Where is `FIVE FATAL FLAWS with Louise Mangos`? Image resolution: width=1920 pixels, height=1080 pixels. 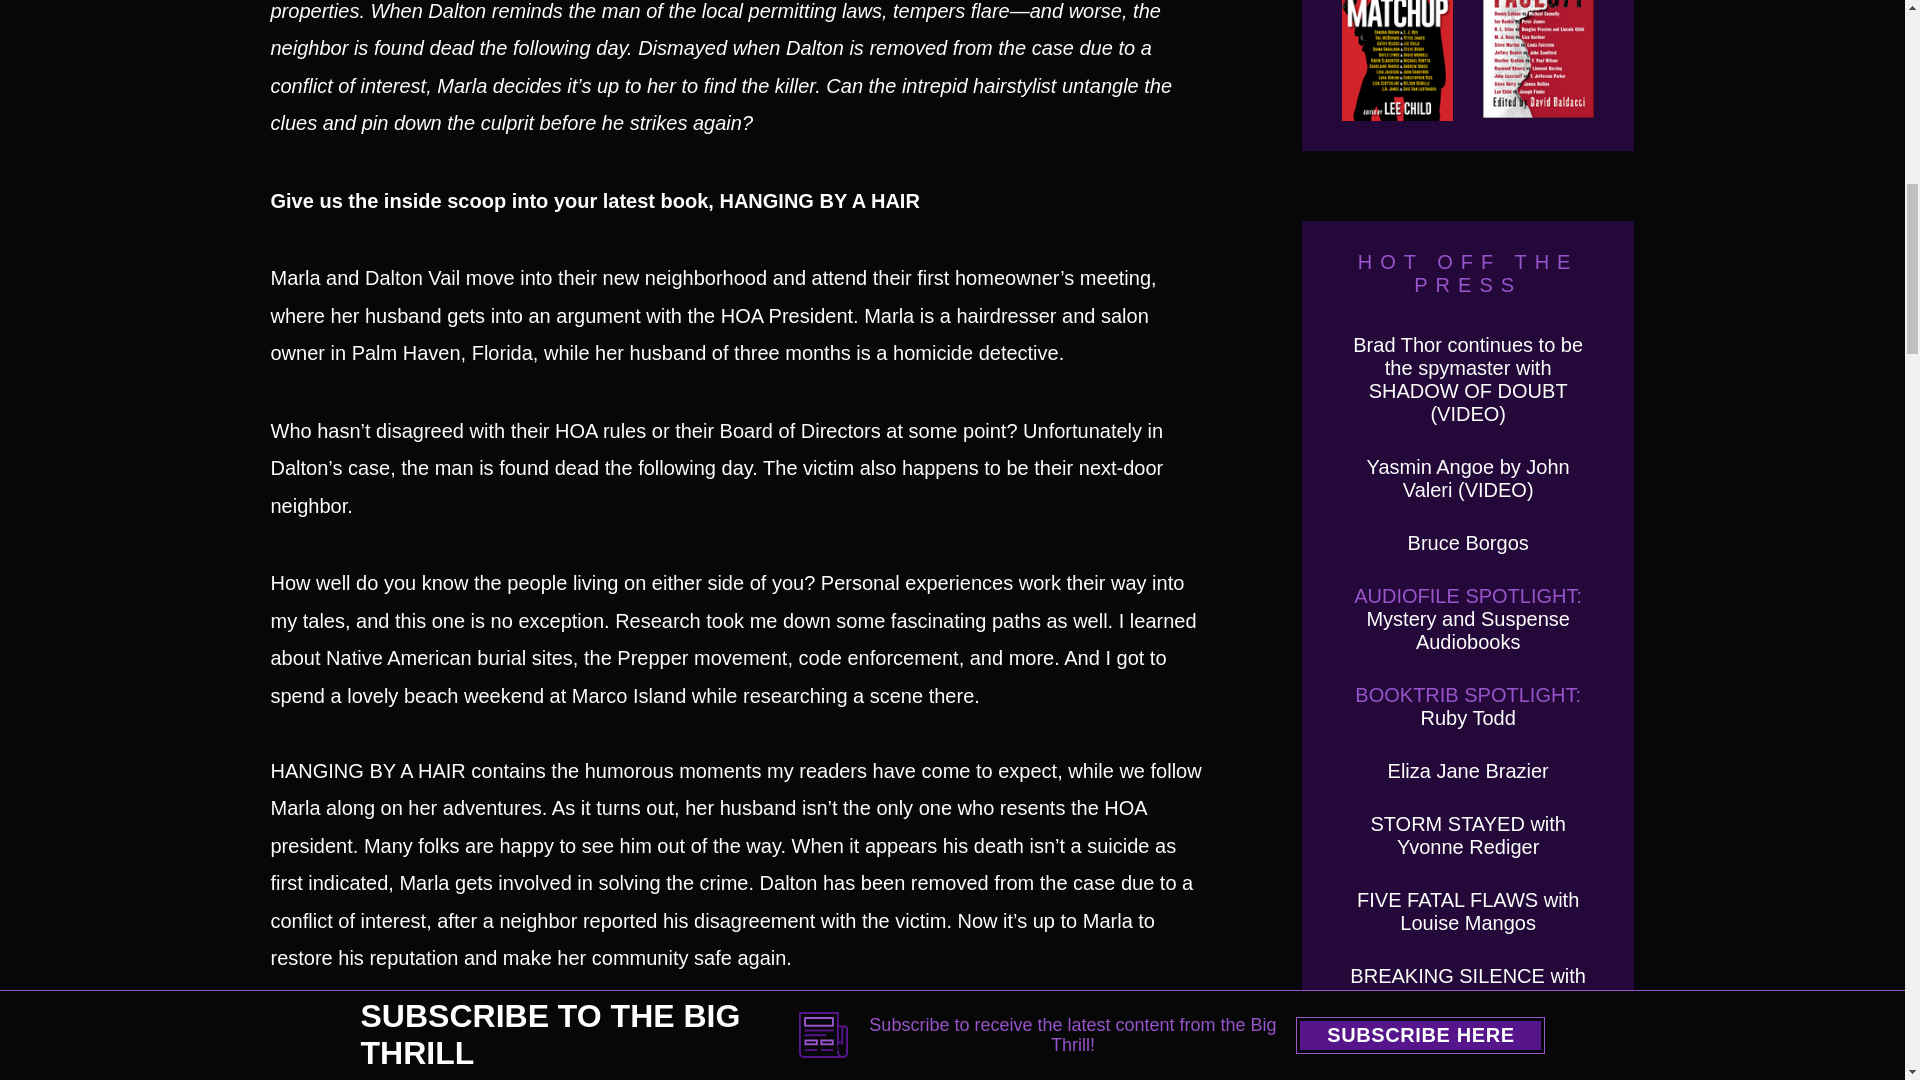
FIVE FATAL FLAWS with Louise Mangos is located at coordinates (1468, 911).